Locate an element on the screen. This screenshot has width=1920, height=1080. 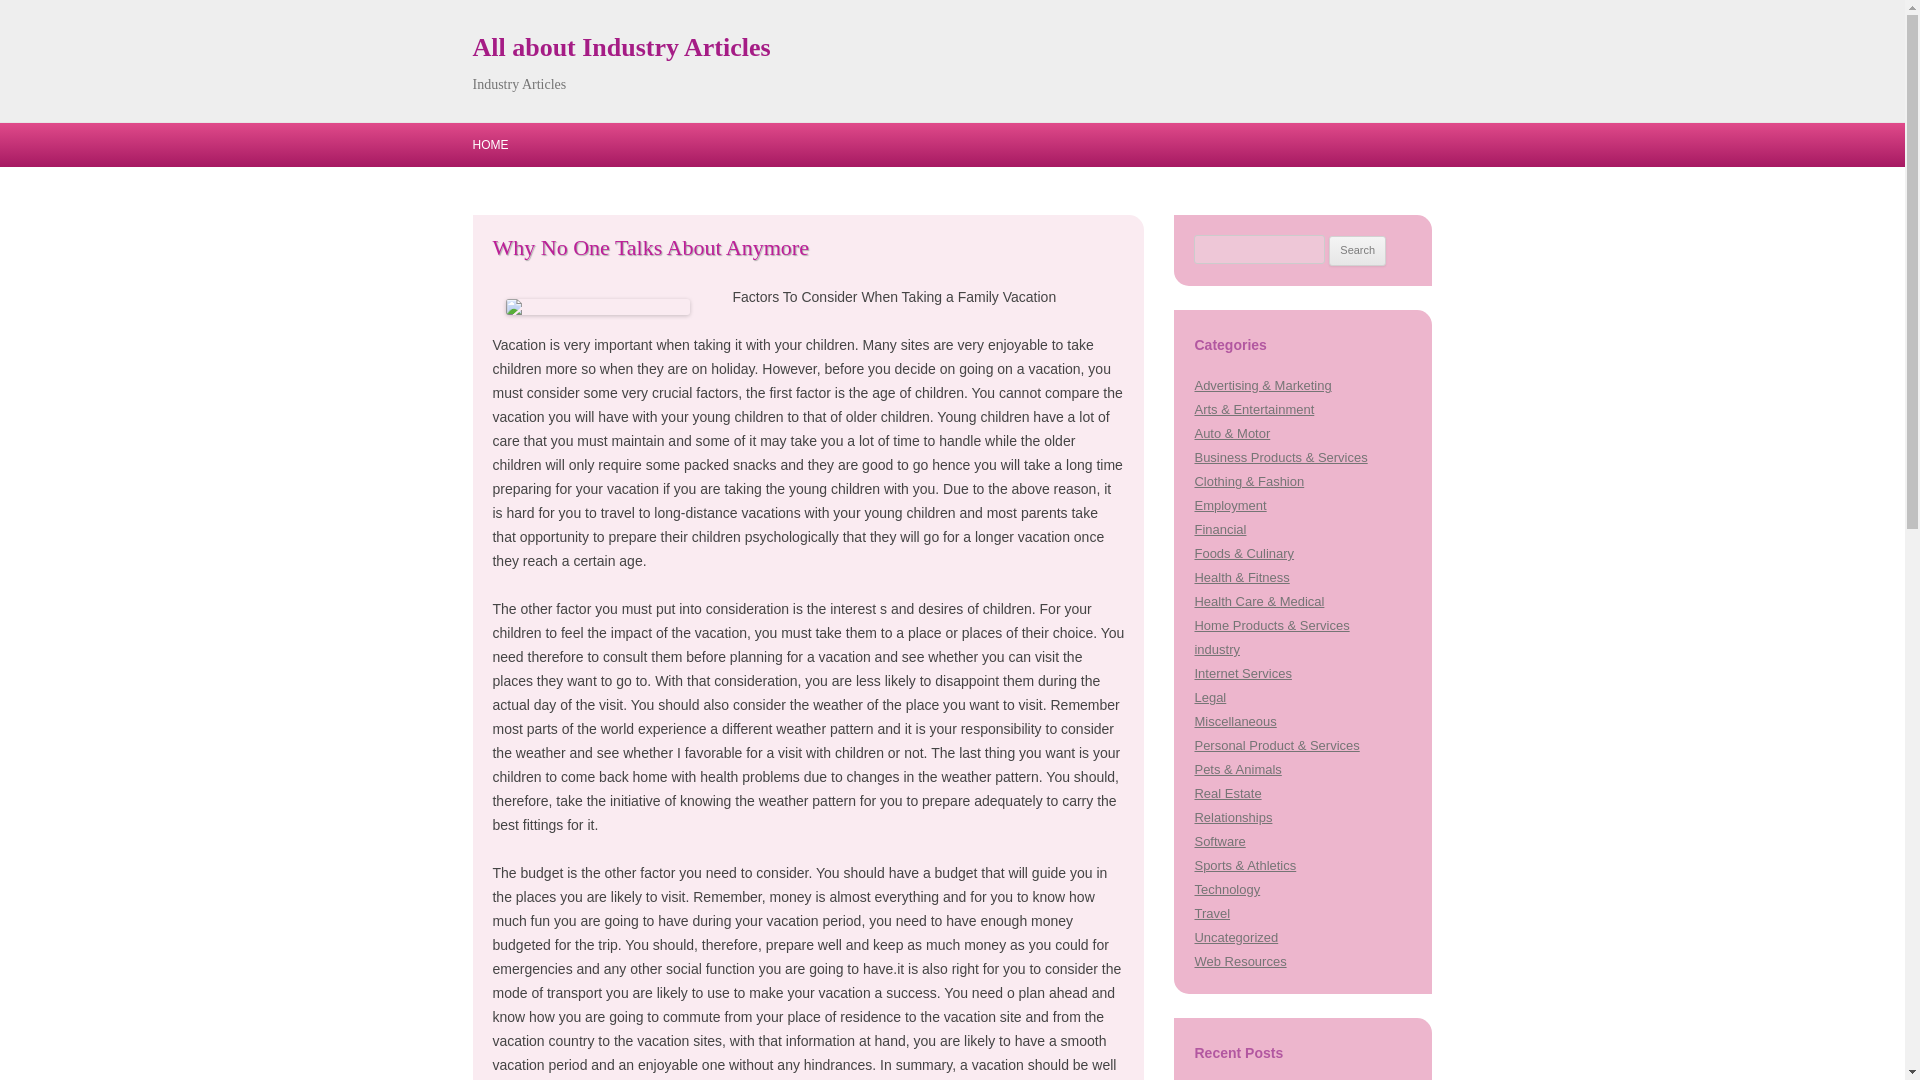
Miscellaneous is located at coordinates (1235, 721).